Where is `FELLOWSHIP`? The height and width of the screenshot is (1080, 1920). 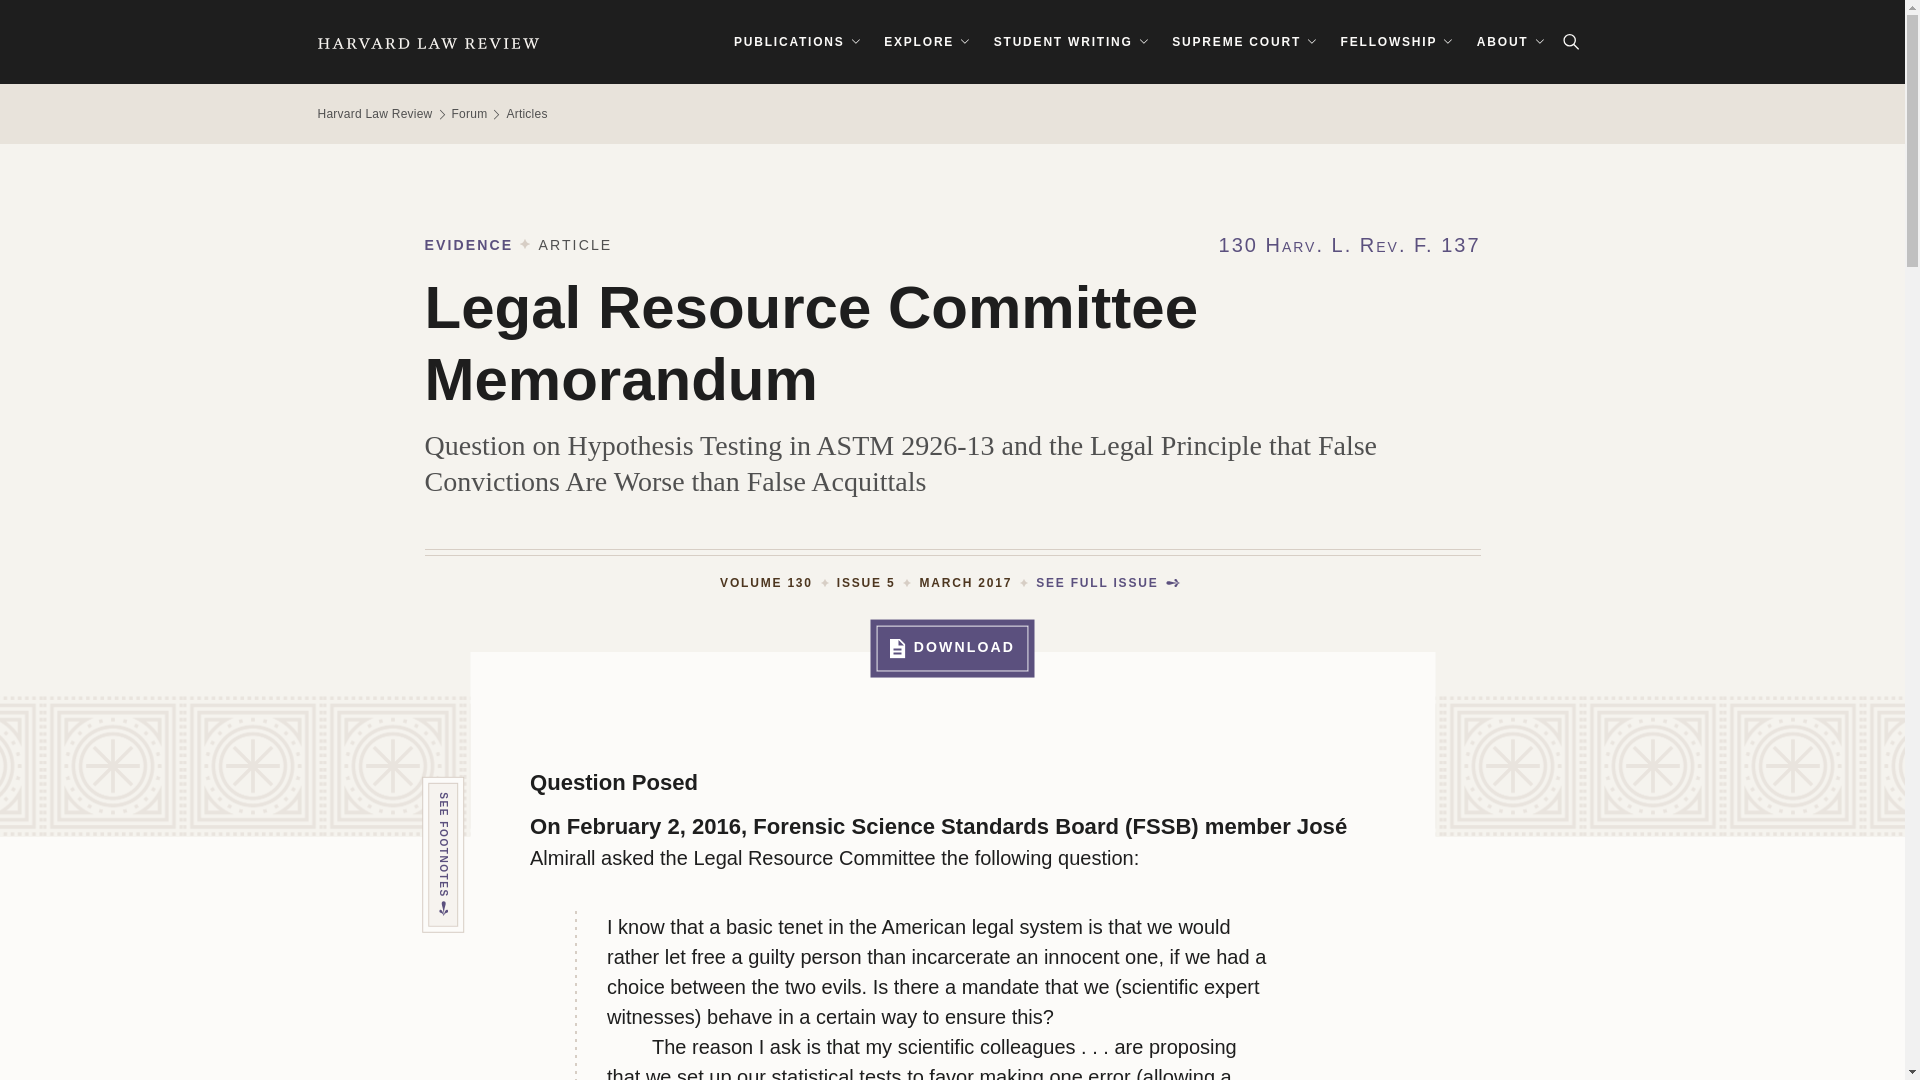
FELLOWSHIP is located at coordinates (1398, 42).